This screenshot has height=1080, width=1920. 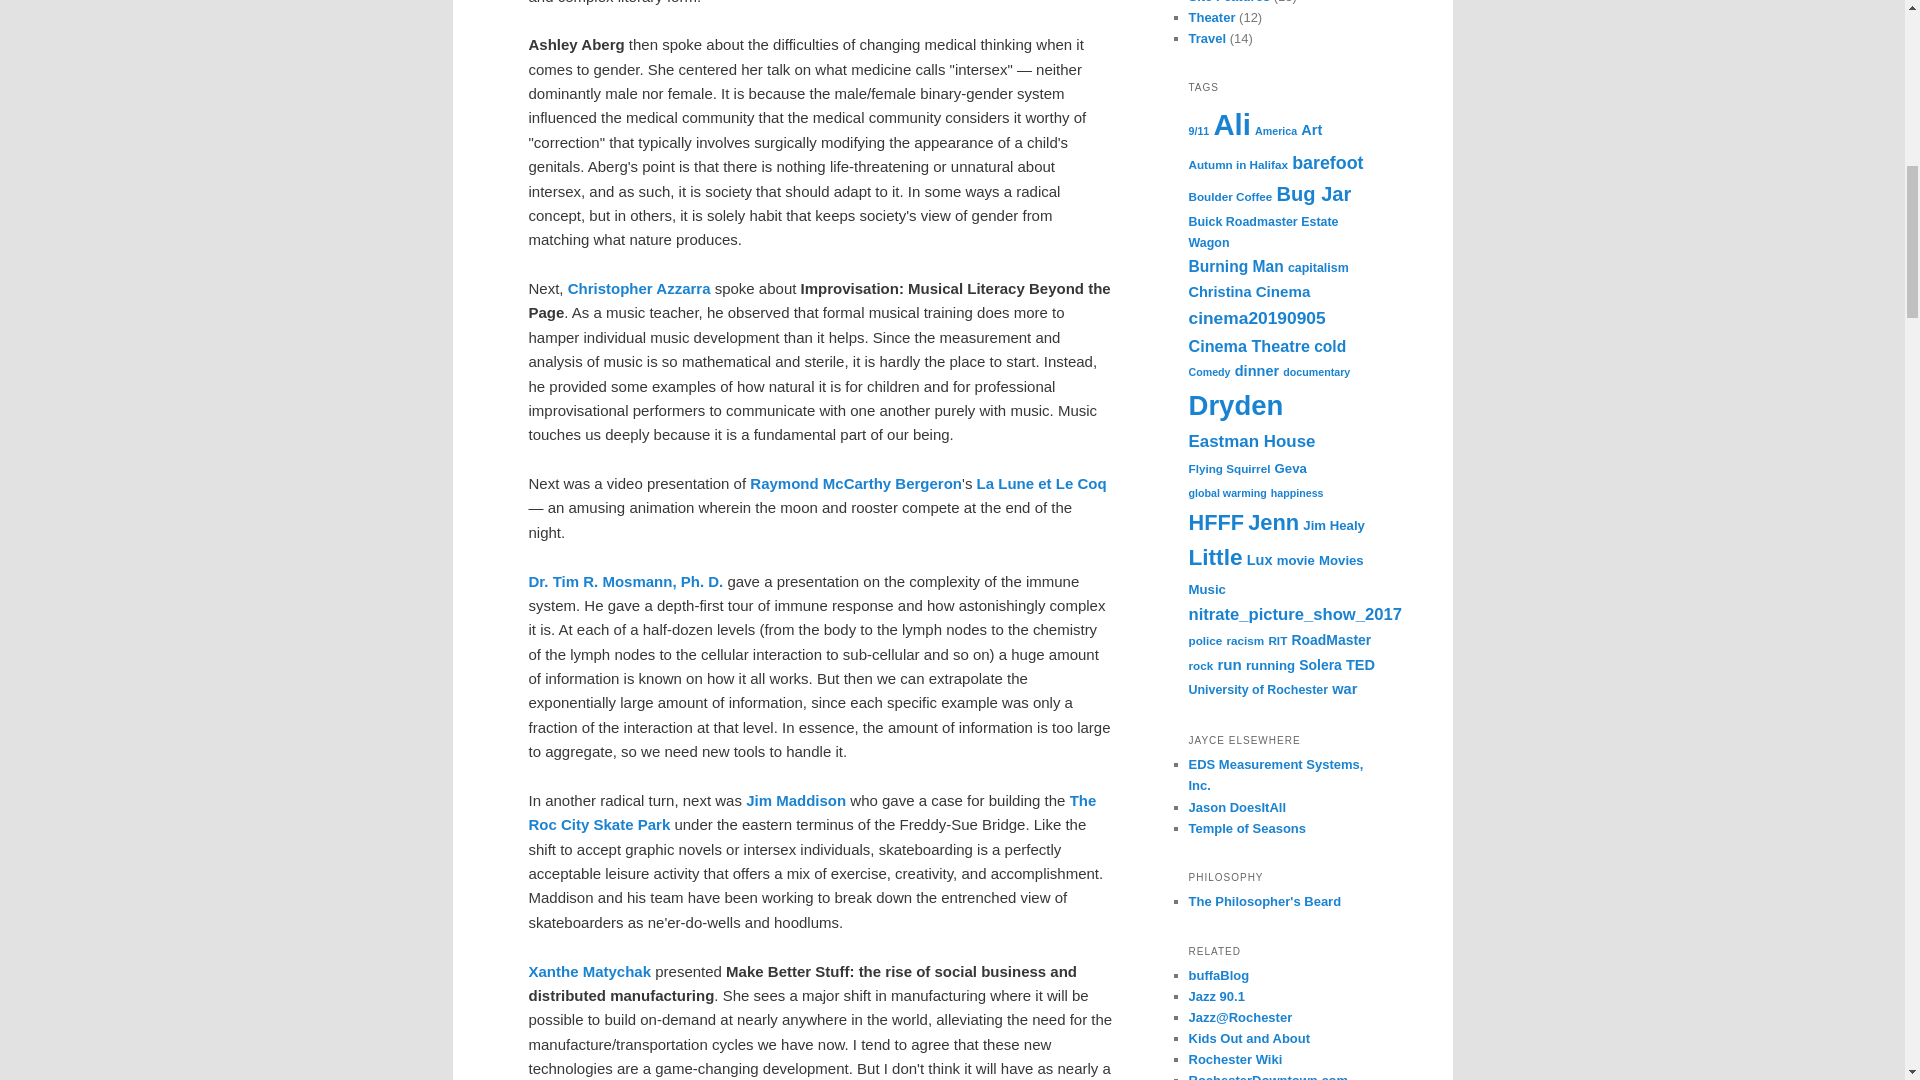 What do you see at coordinates (639, 288) in the screenshot?
I see `Christopher Azzarra` at bounding box center [639, 288].